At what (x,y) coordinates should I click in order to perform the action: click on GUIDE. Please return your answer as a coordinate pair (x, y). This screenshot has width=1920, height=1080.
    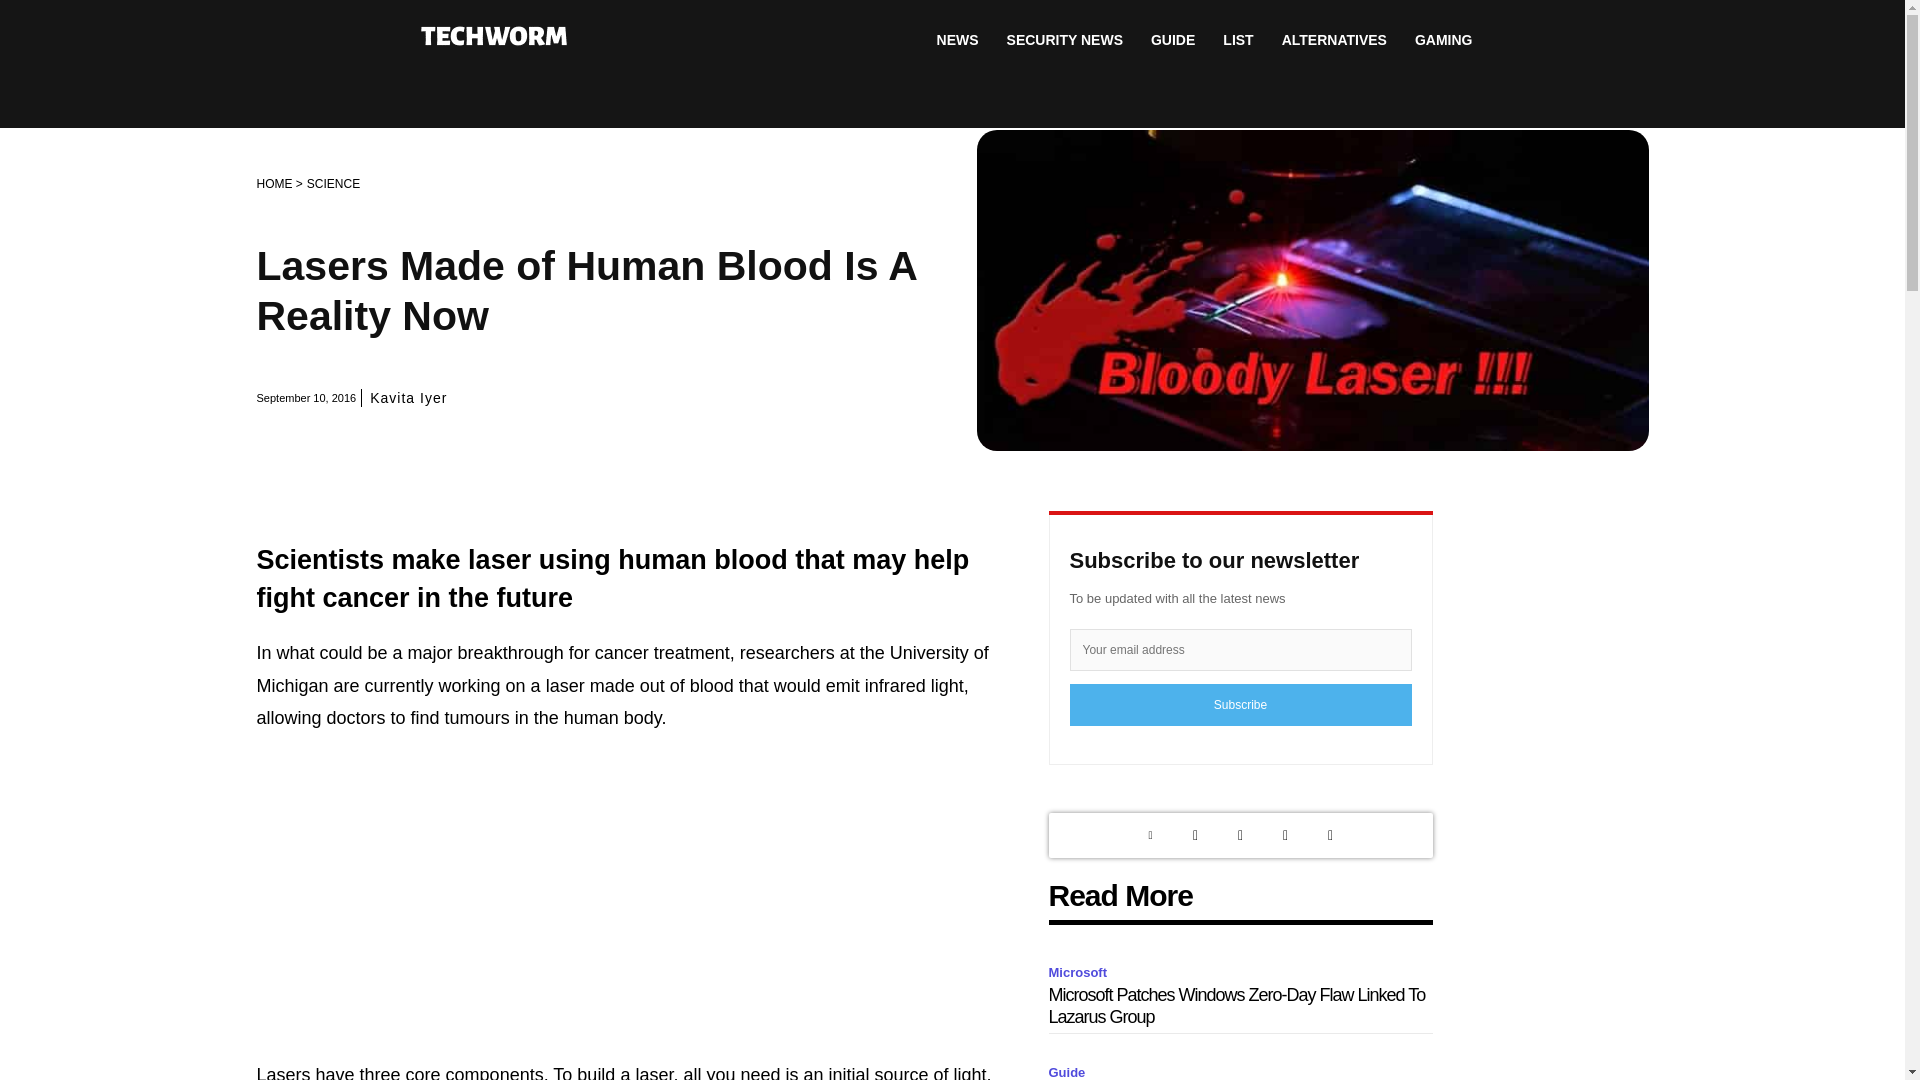
    Looking at the image, I should click on (1172, 40).